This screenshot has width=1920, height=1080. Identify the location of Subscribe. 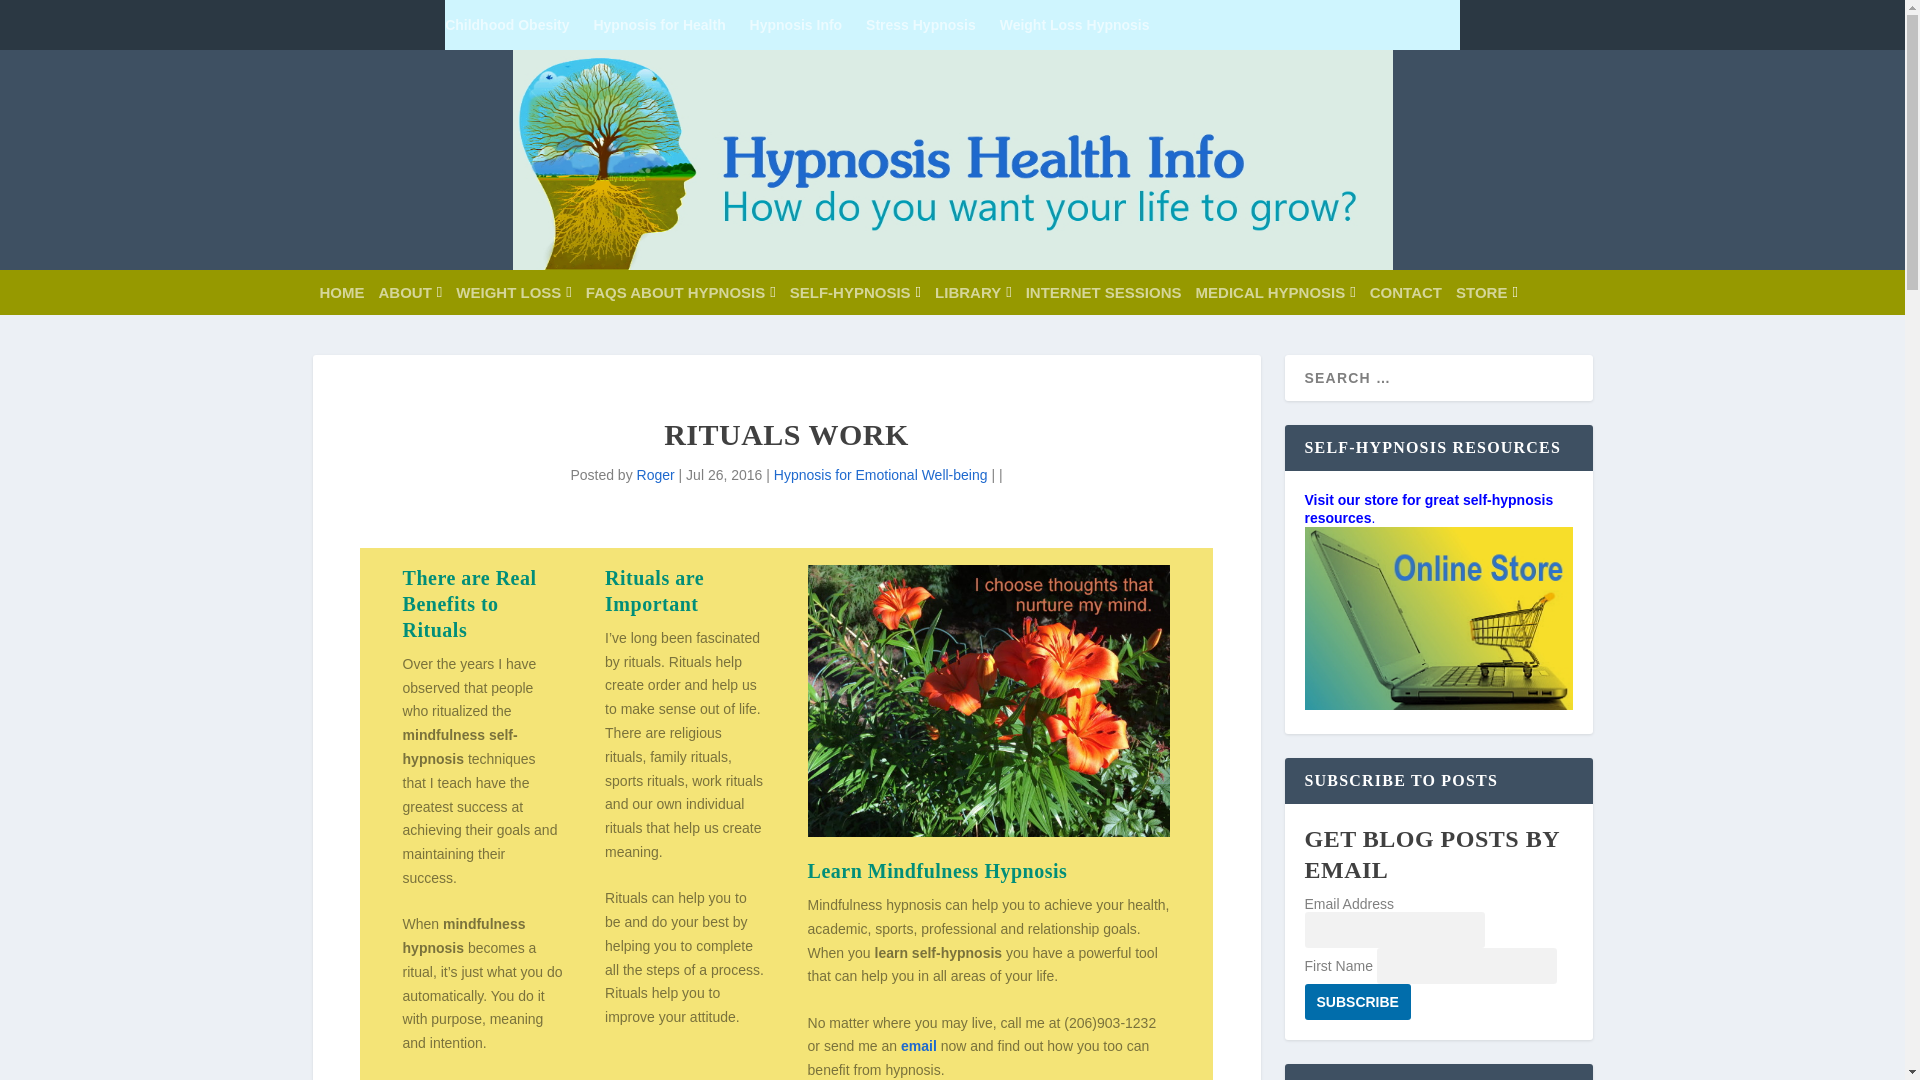
(1356, 1001).